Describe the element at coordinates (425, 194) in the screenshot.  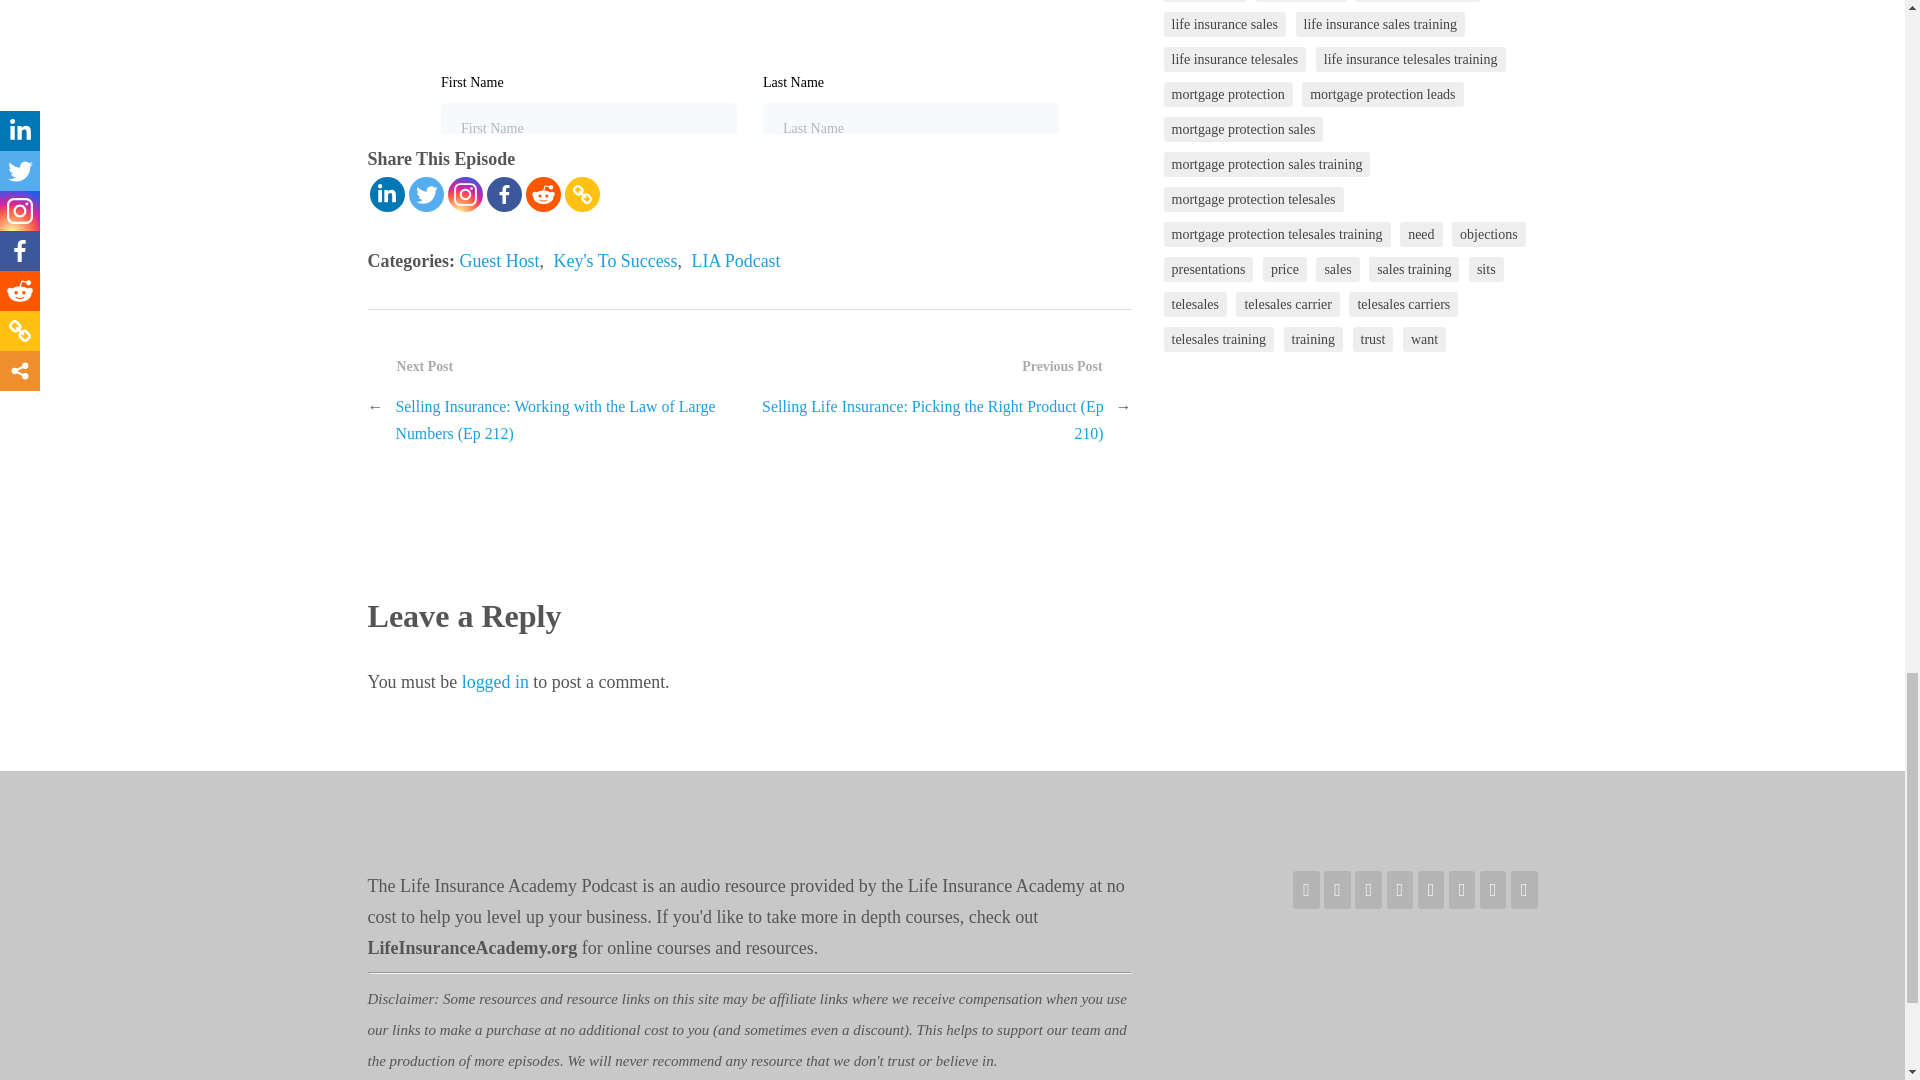
I see `Twitter` at that location.